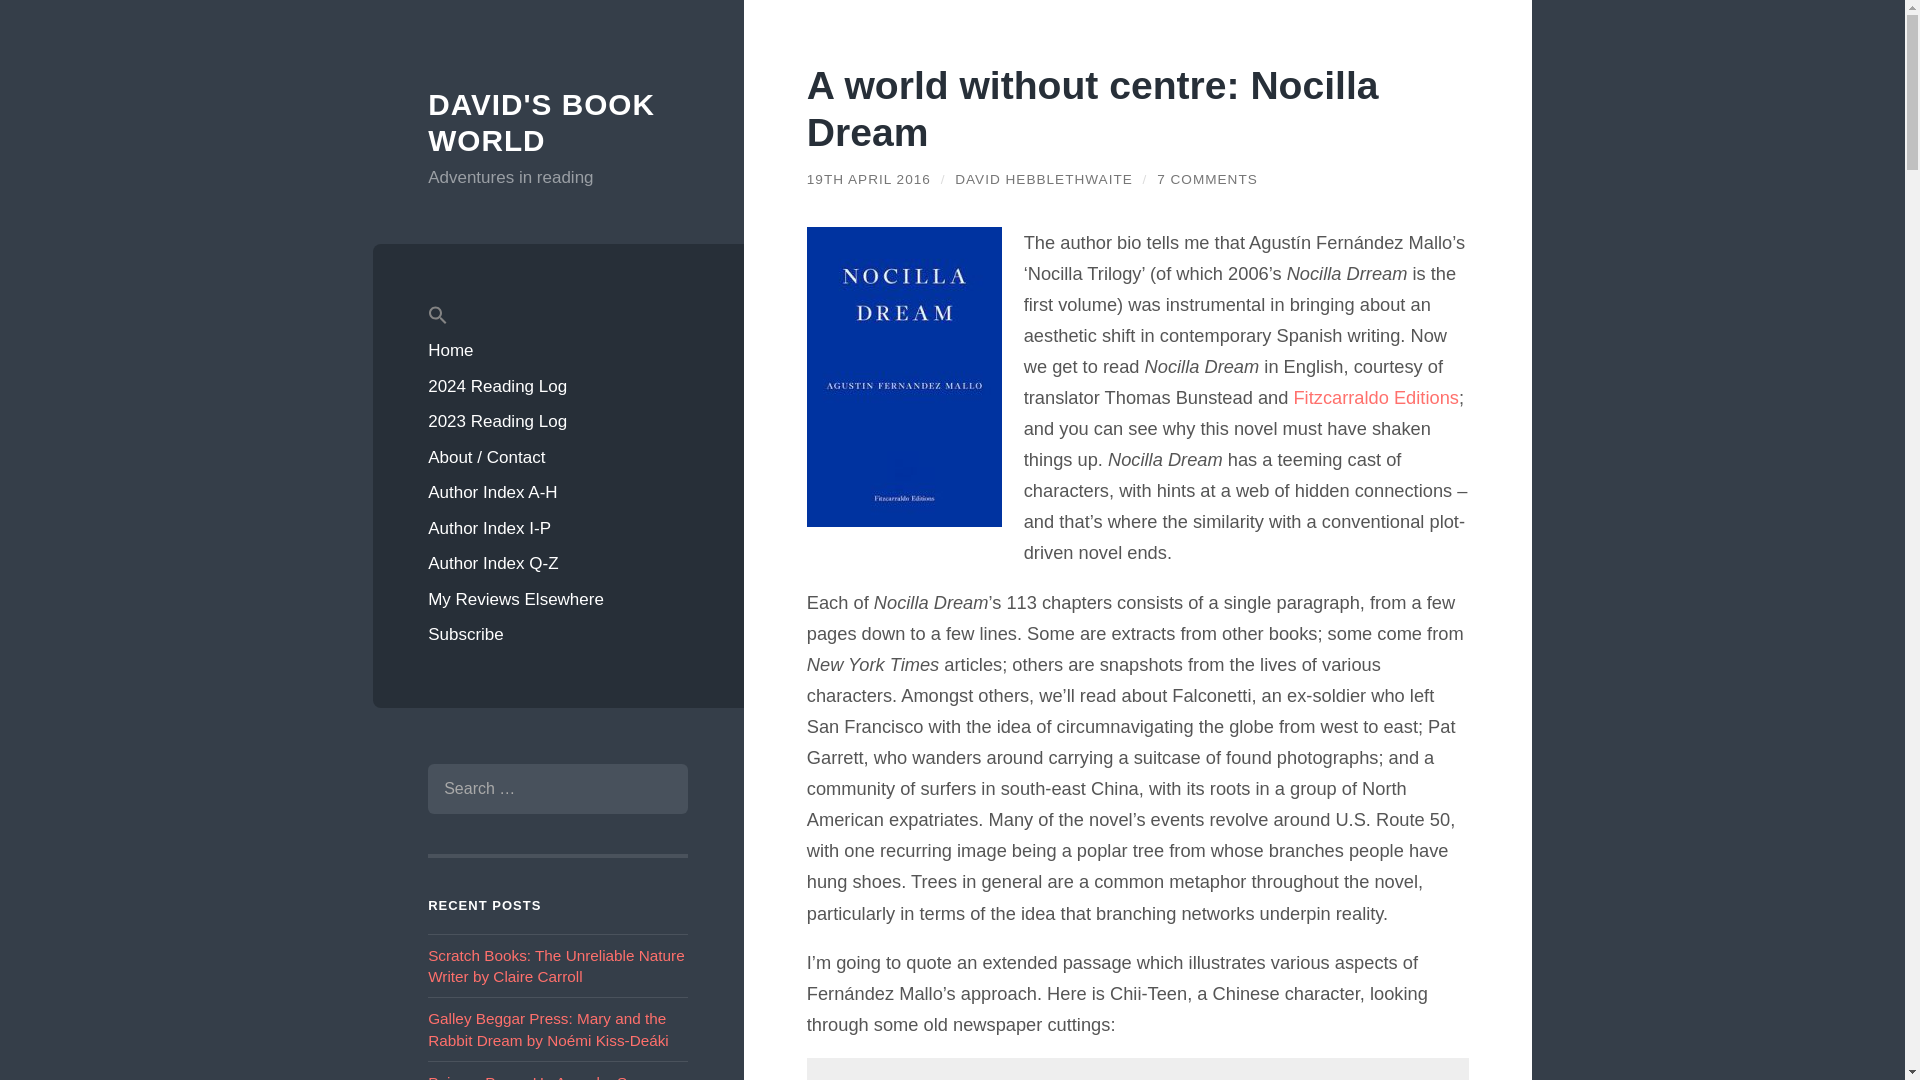 This screenshot has height=1080, width=1920. I want to click on Author Index A-H, so click(558, 492).